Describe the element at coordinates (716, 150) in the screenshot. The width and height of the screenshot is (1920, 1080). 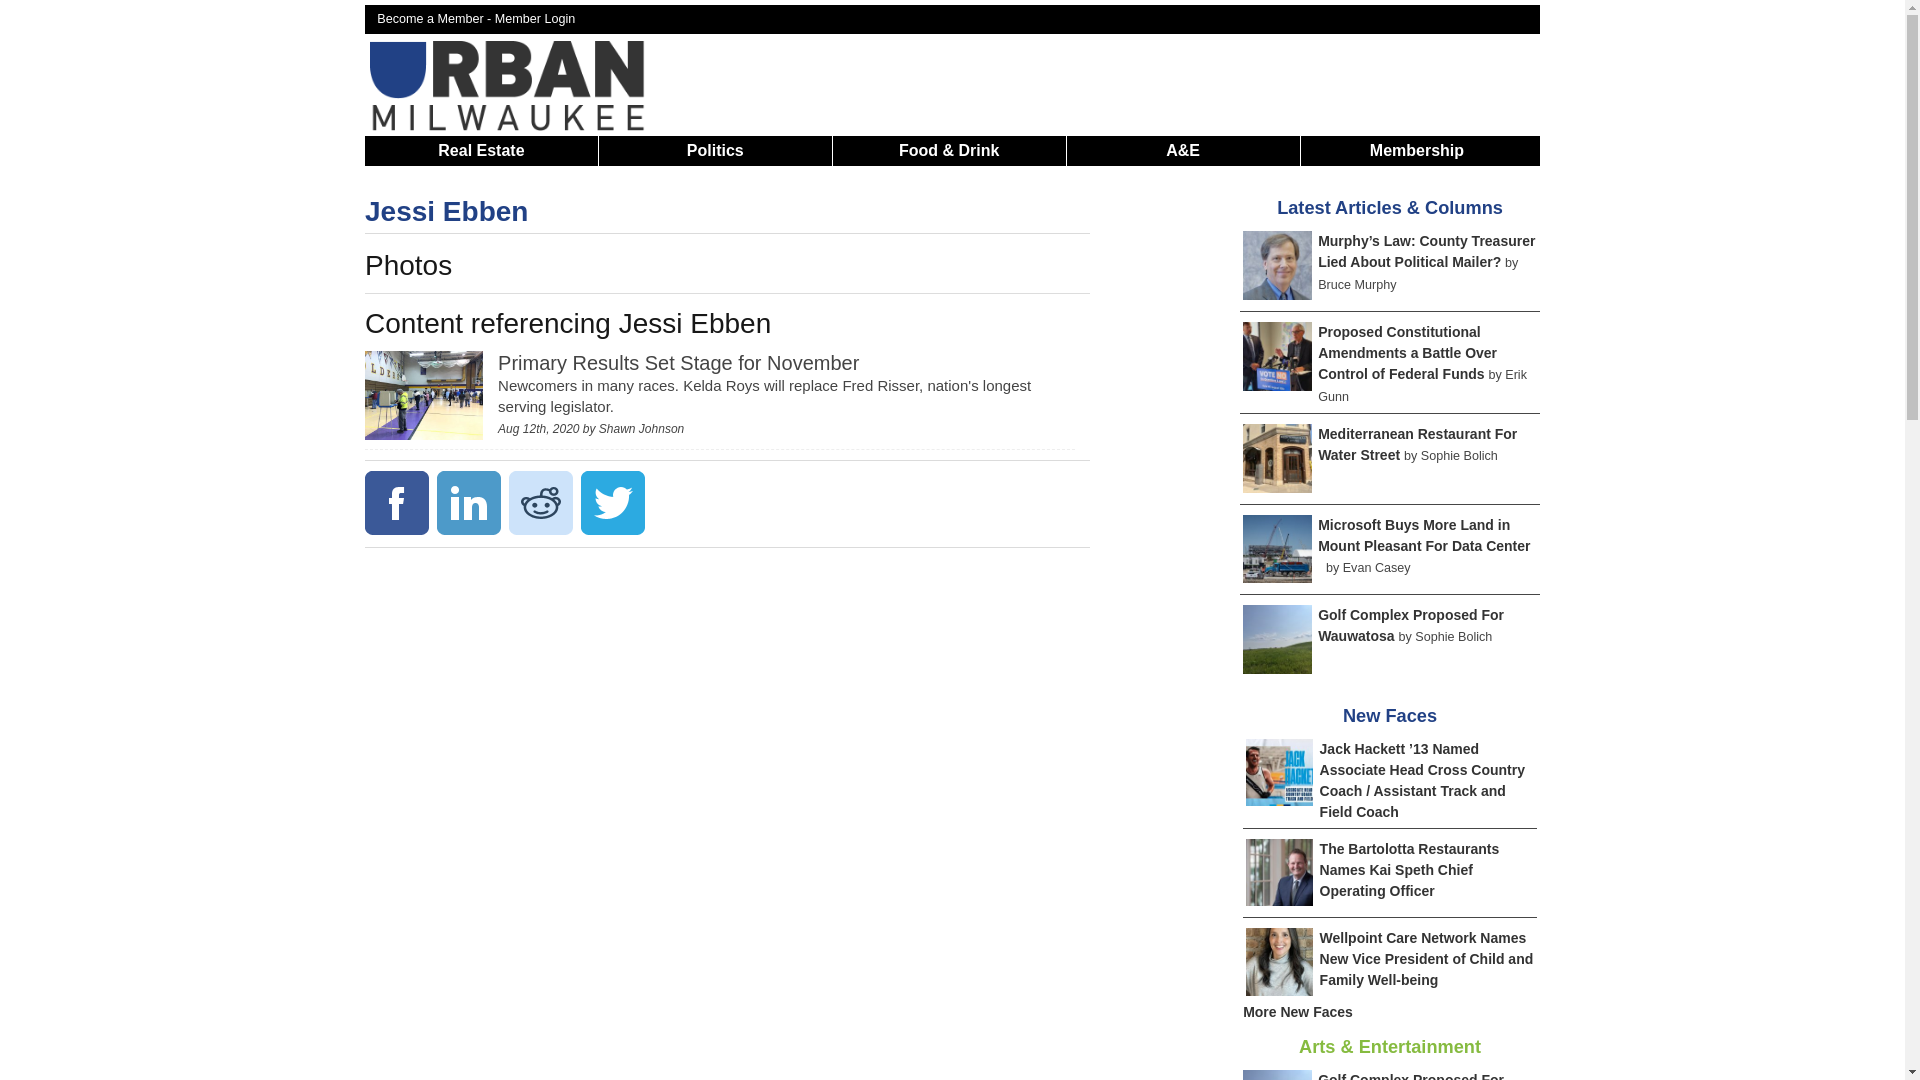
I see `Politics` at that location.